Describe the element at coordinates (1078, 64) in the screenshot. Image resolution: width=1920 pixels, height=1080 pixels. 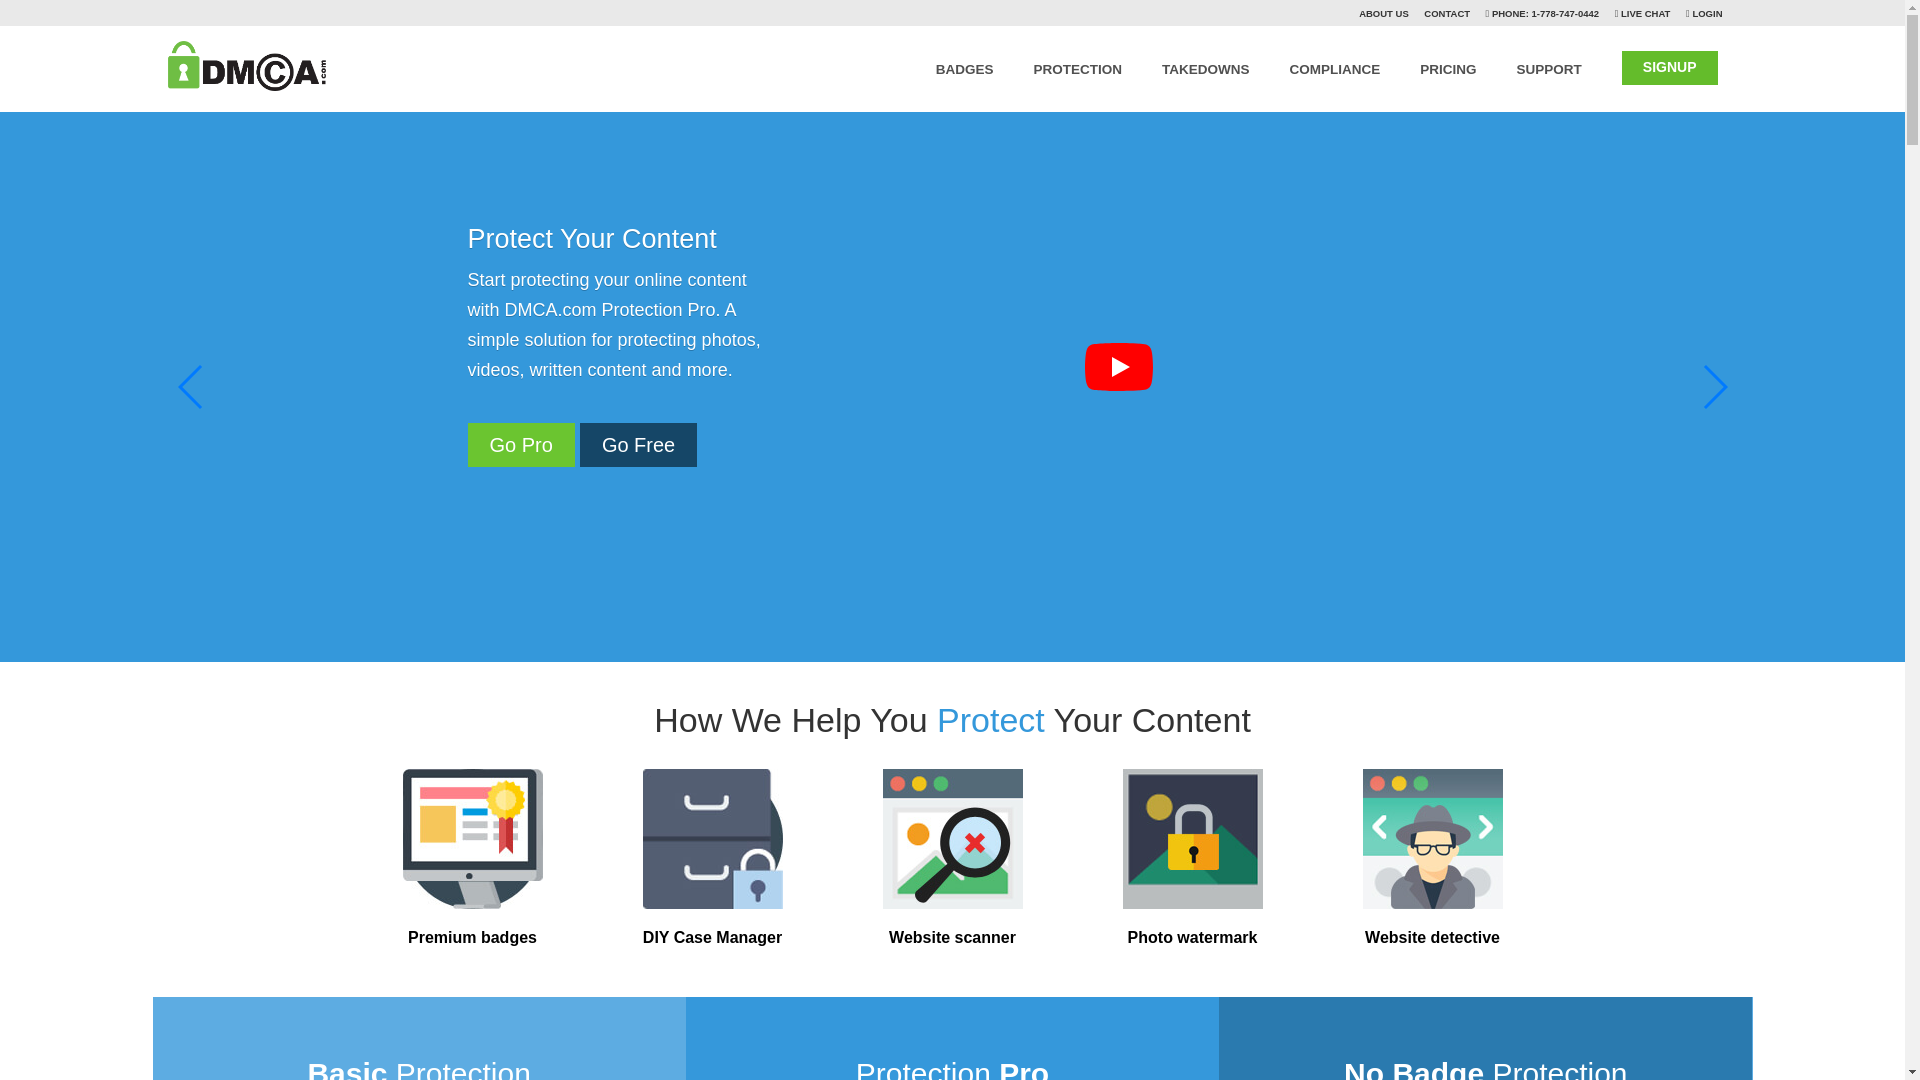
I see `PROTECTION` at that location.